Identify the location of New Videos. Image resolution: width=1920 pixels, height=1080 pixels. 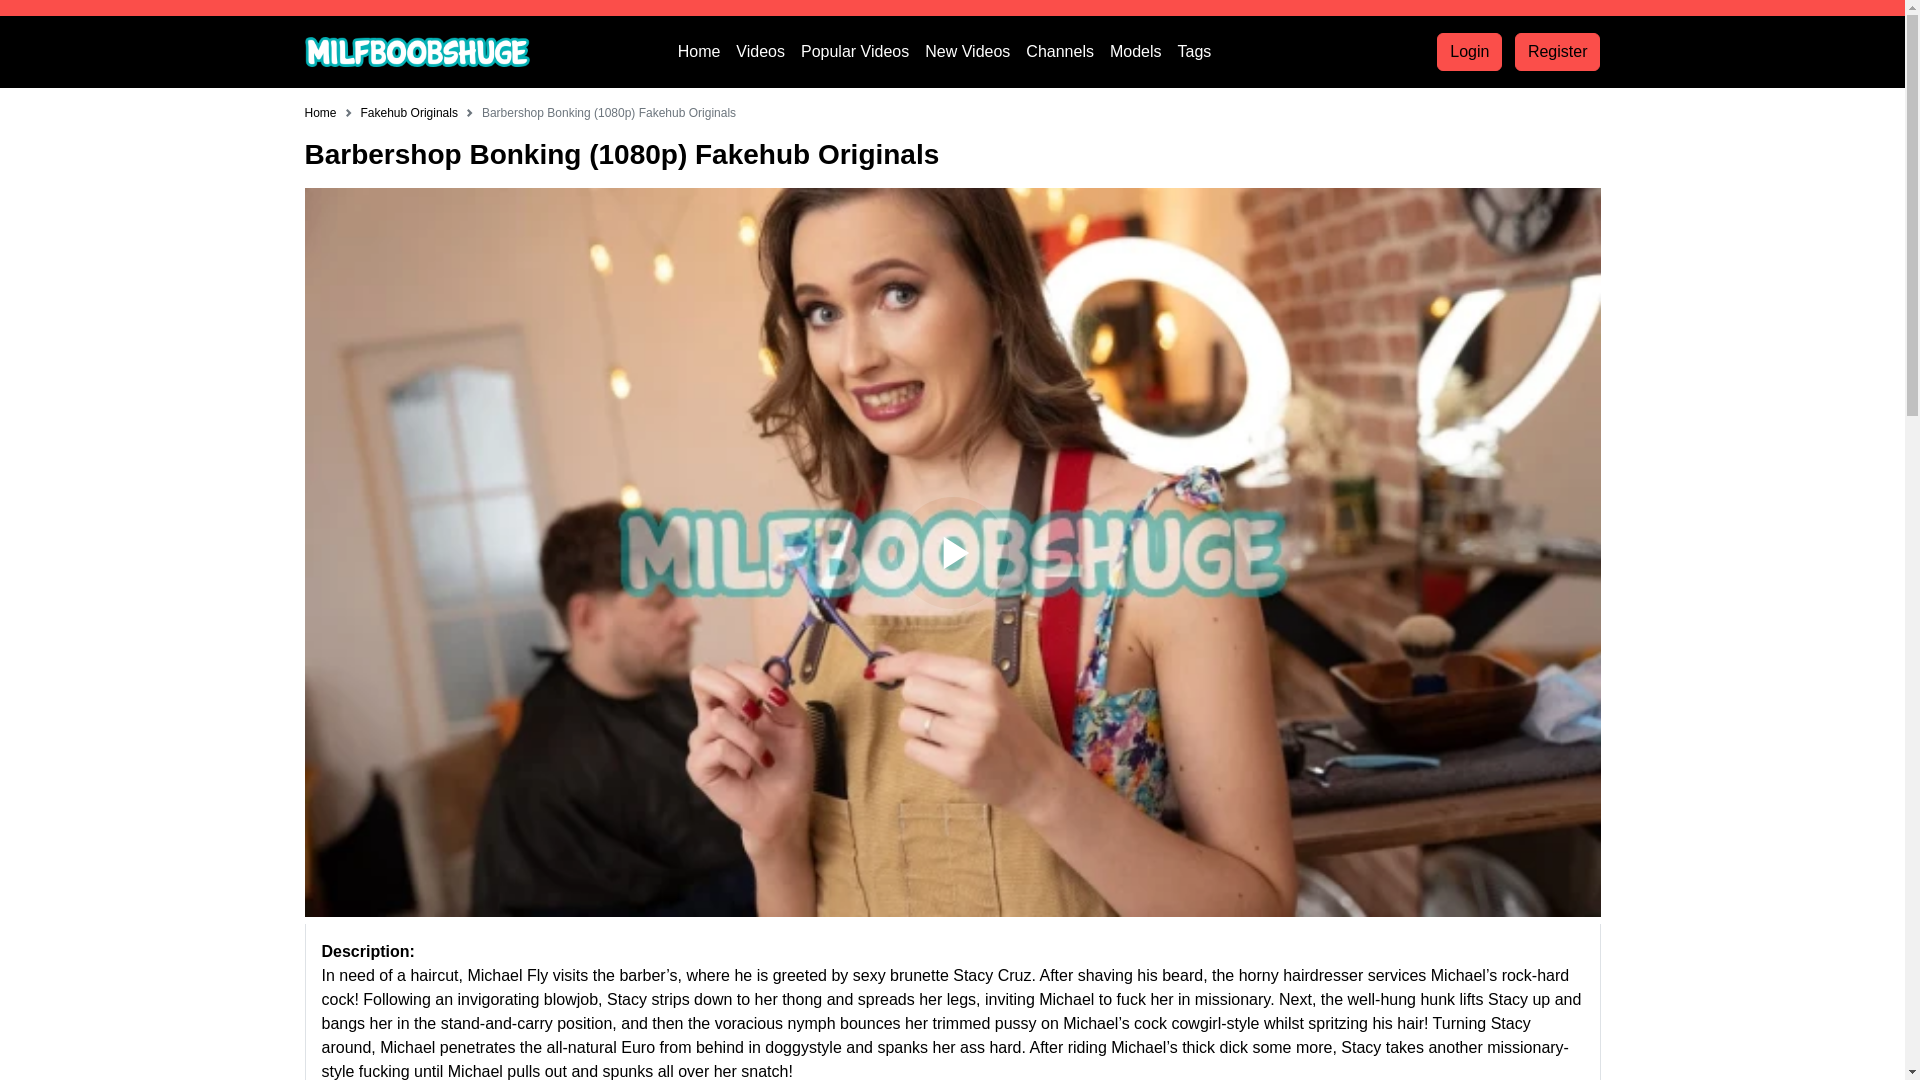
(975, 52).